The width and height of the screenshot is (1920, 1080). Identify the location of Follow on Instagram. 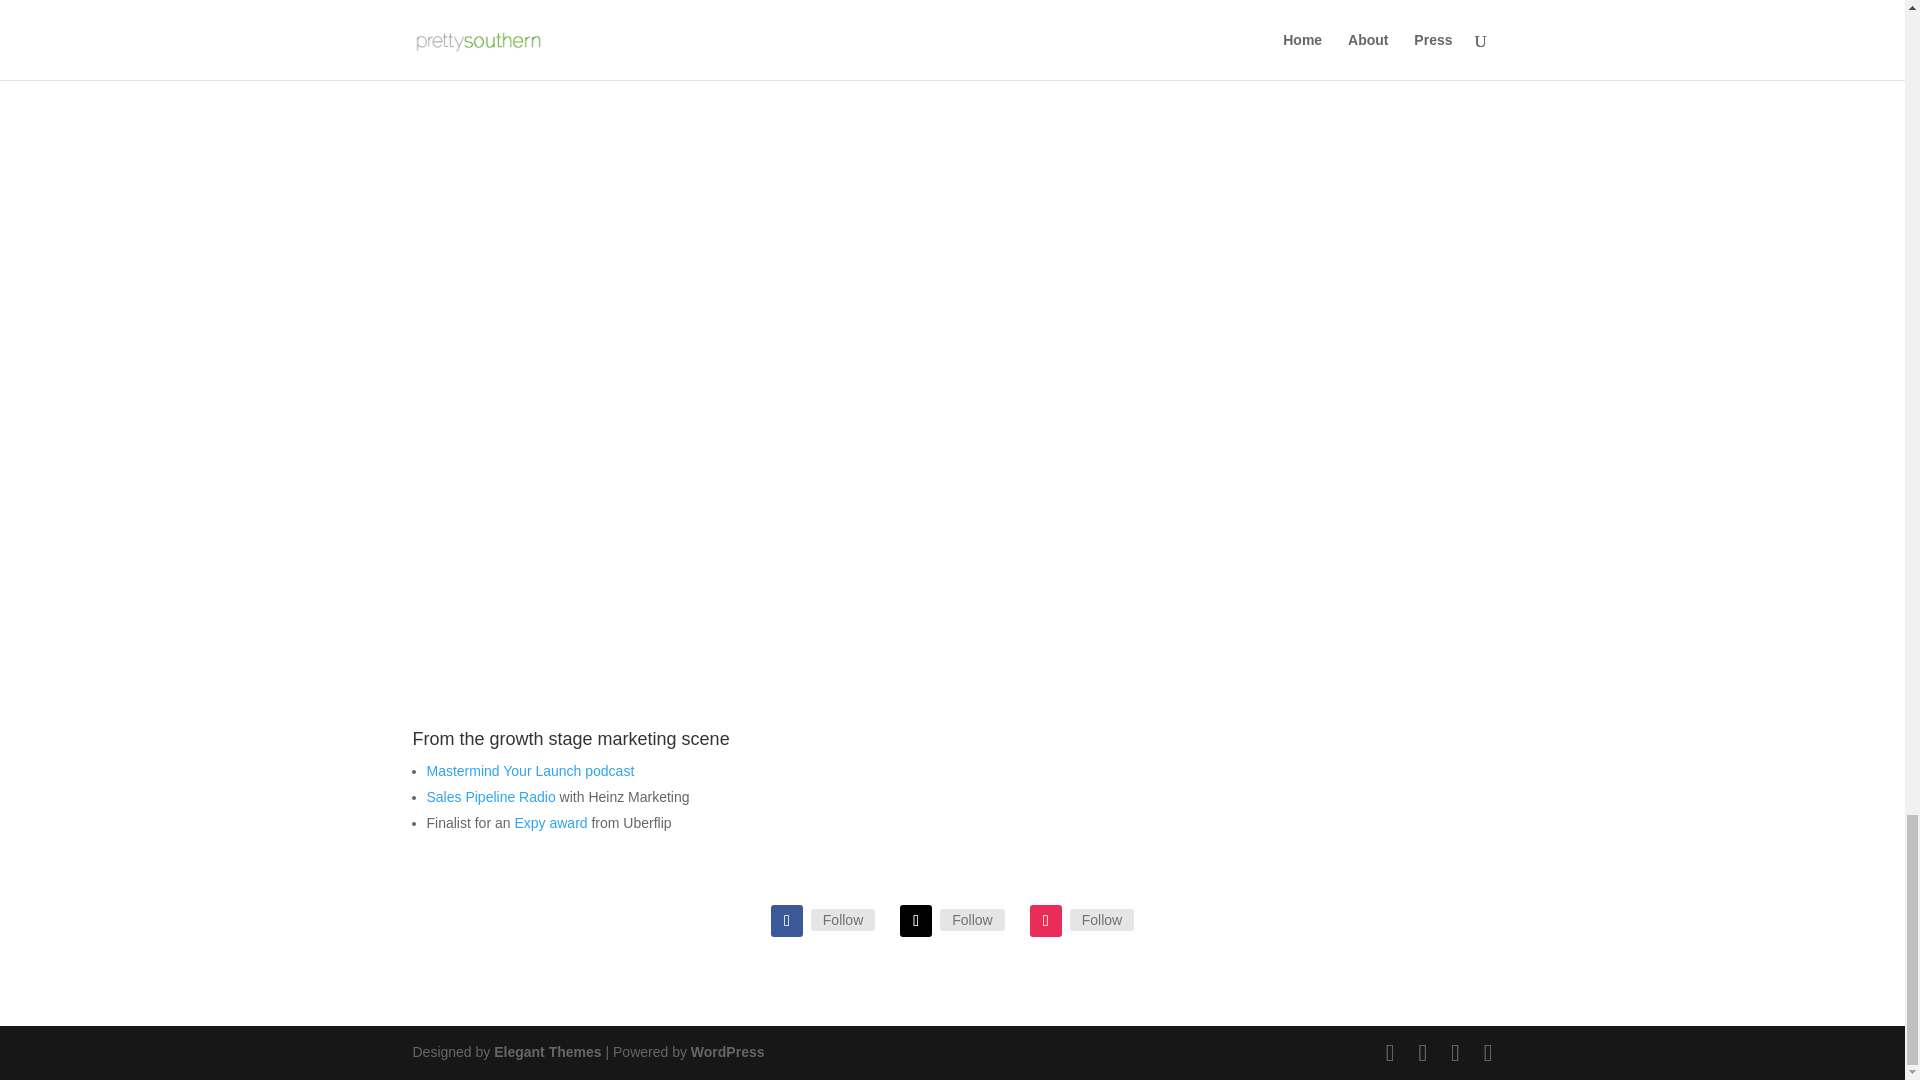
(1045, 921).